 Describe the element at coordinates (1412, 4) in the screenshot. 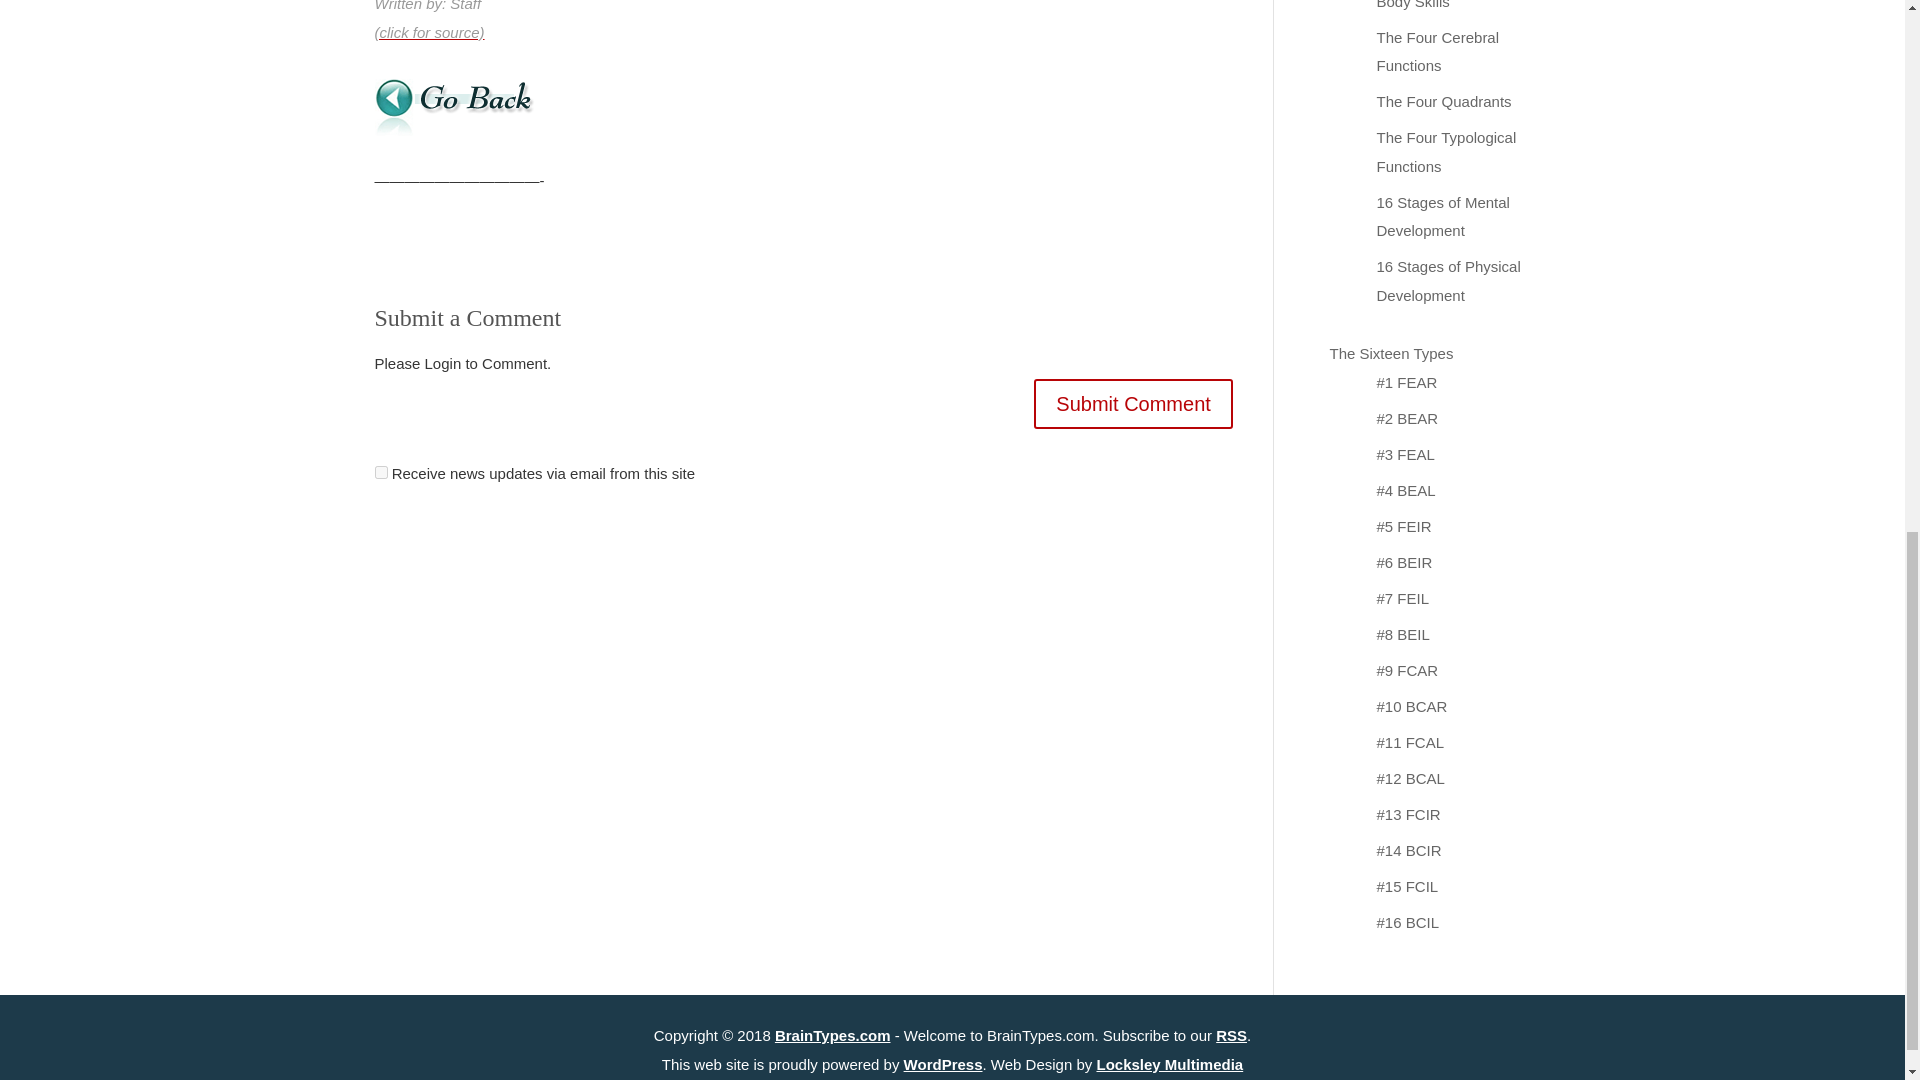

I see `Body Skills` at that location.